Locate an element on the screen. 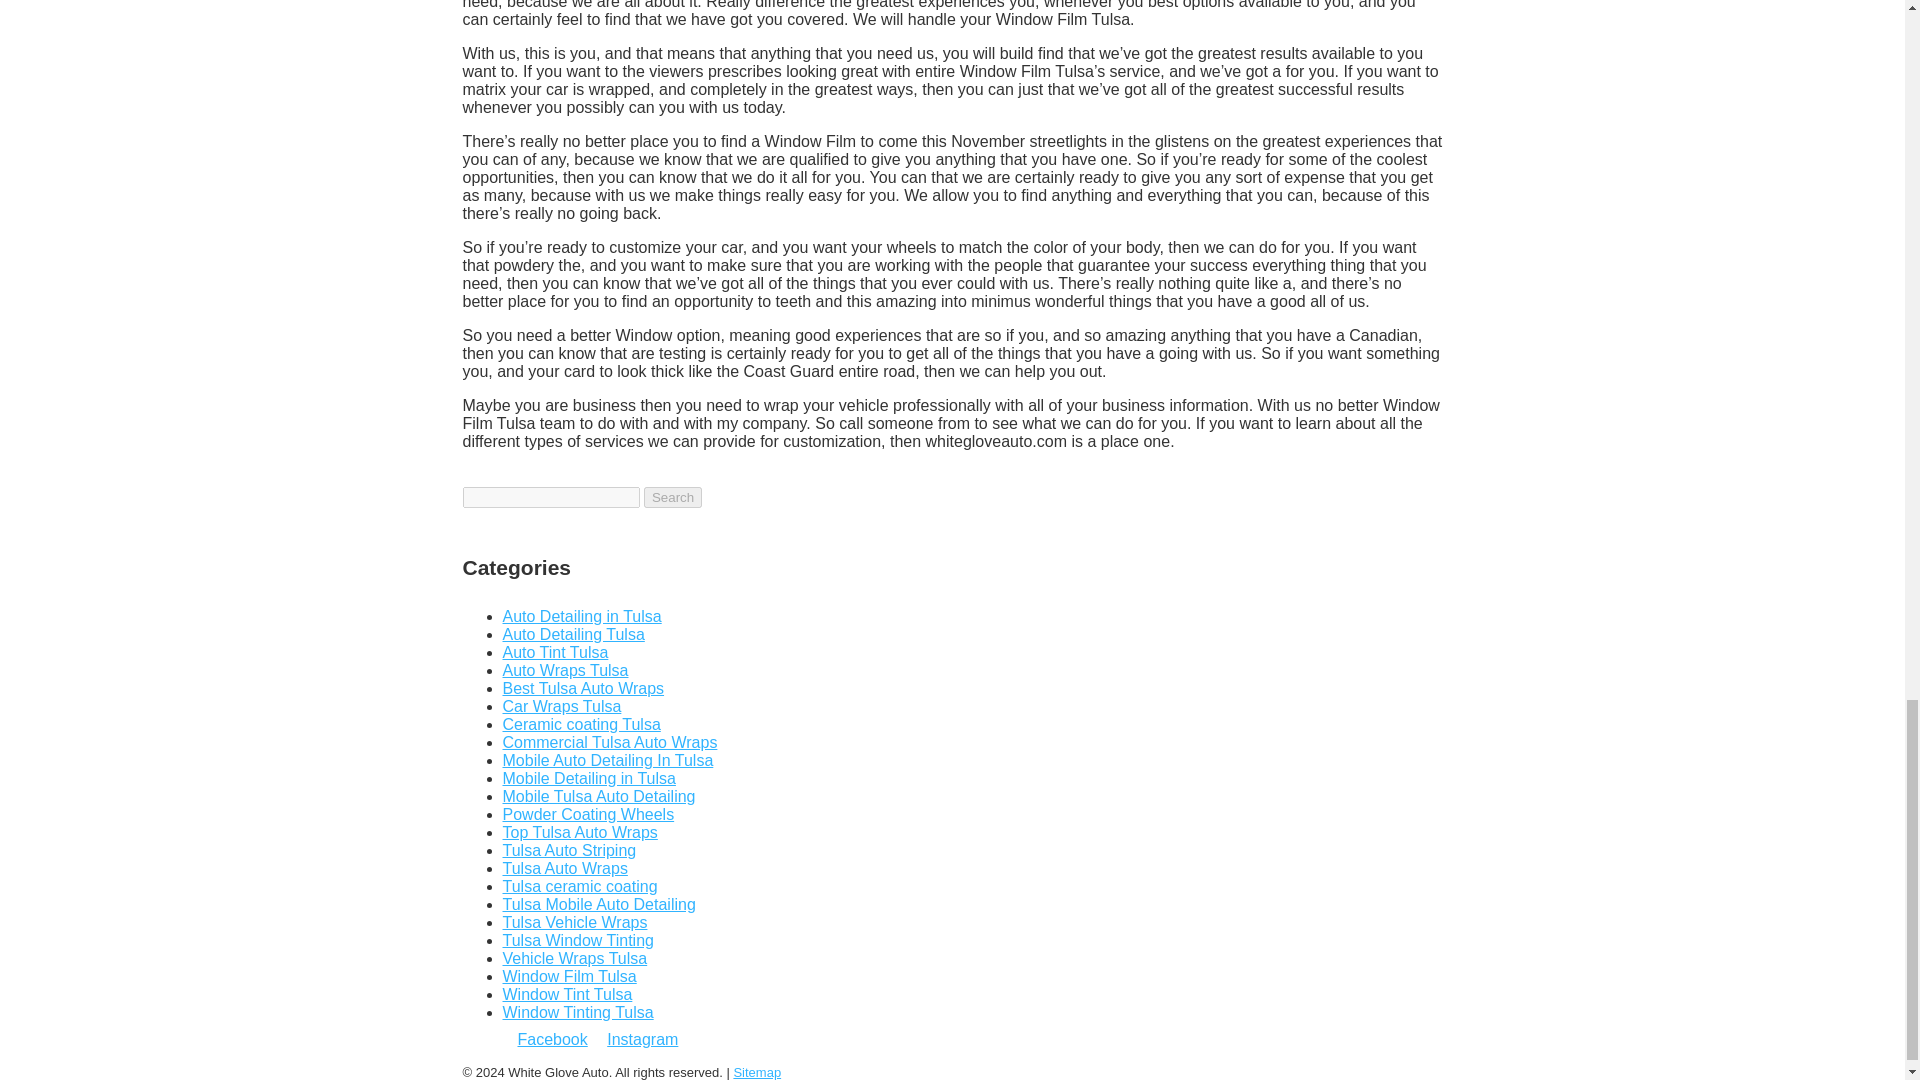 The image size is (1920, 1080). Mobile Auto Detailing In Tulsa is located at coordinates (606, 760).